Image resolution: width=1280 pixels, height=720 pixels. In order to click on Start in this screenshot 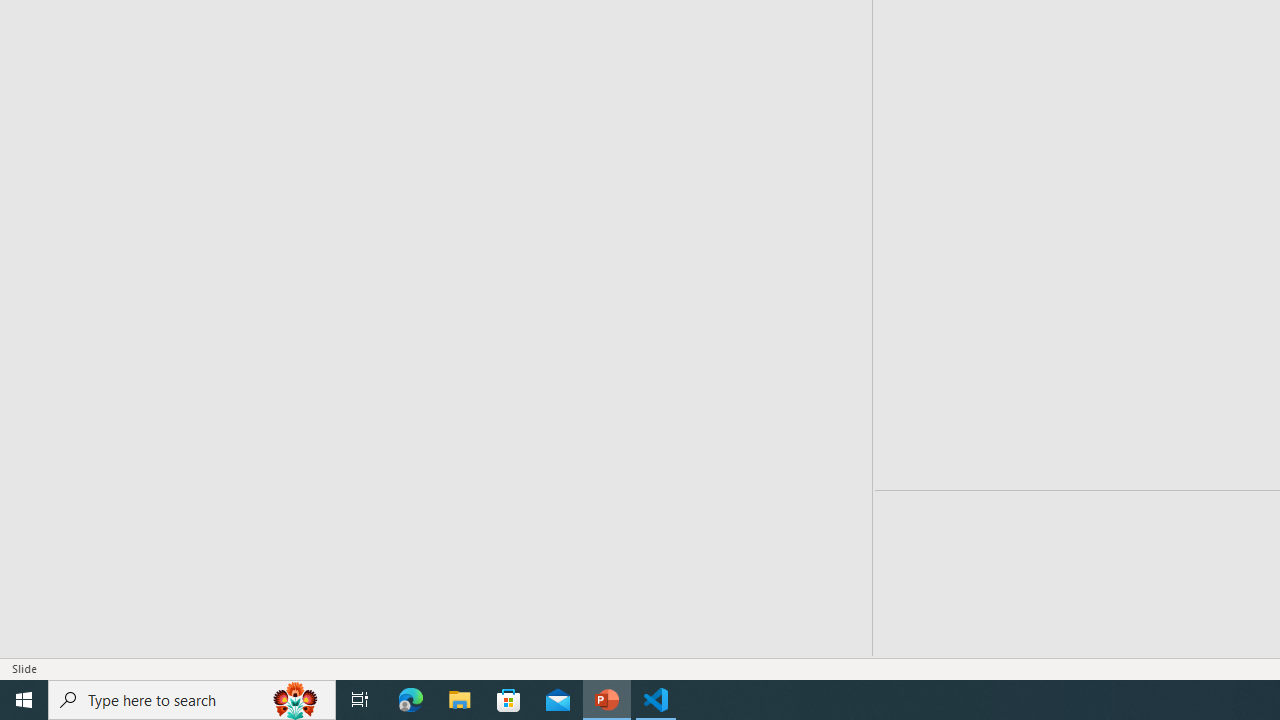, I will do `click(24, 700)`.